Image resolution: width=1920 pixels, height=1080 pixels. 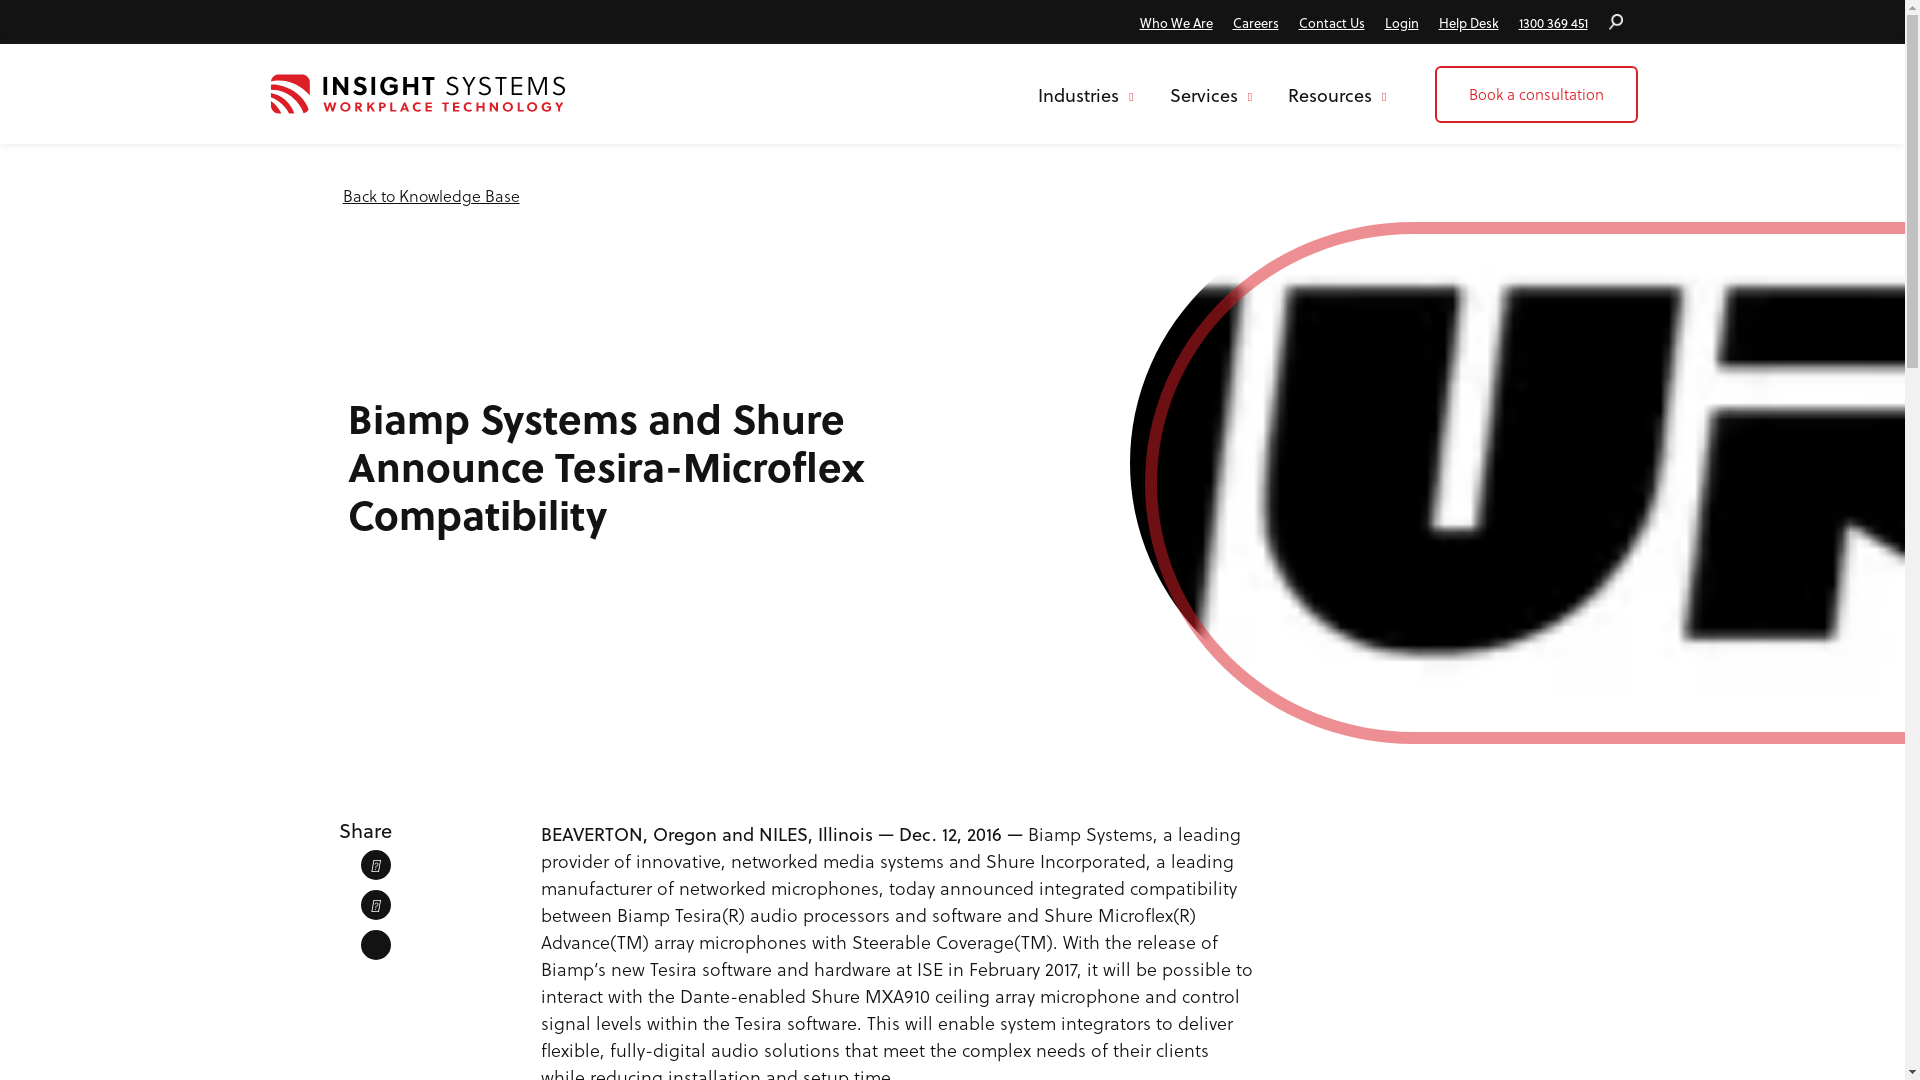 What do you see at coordinates (1401, 22) in the screenshot?
I see `Login` at bounding box center [1401, 22].